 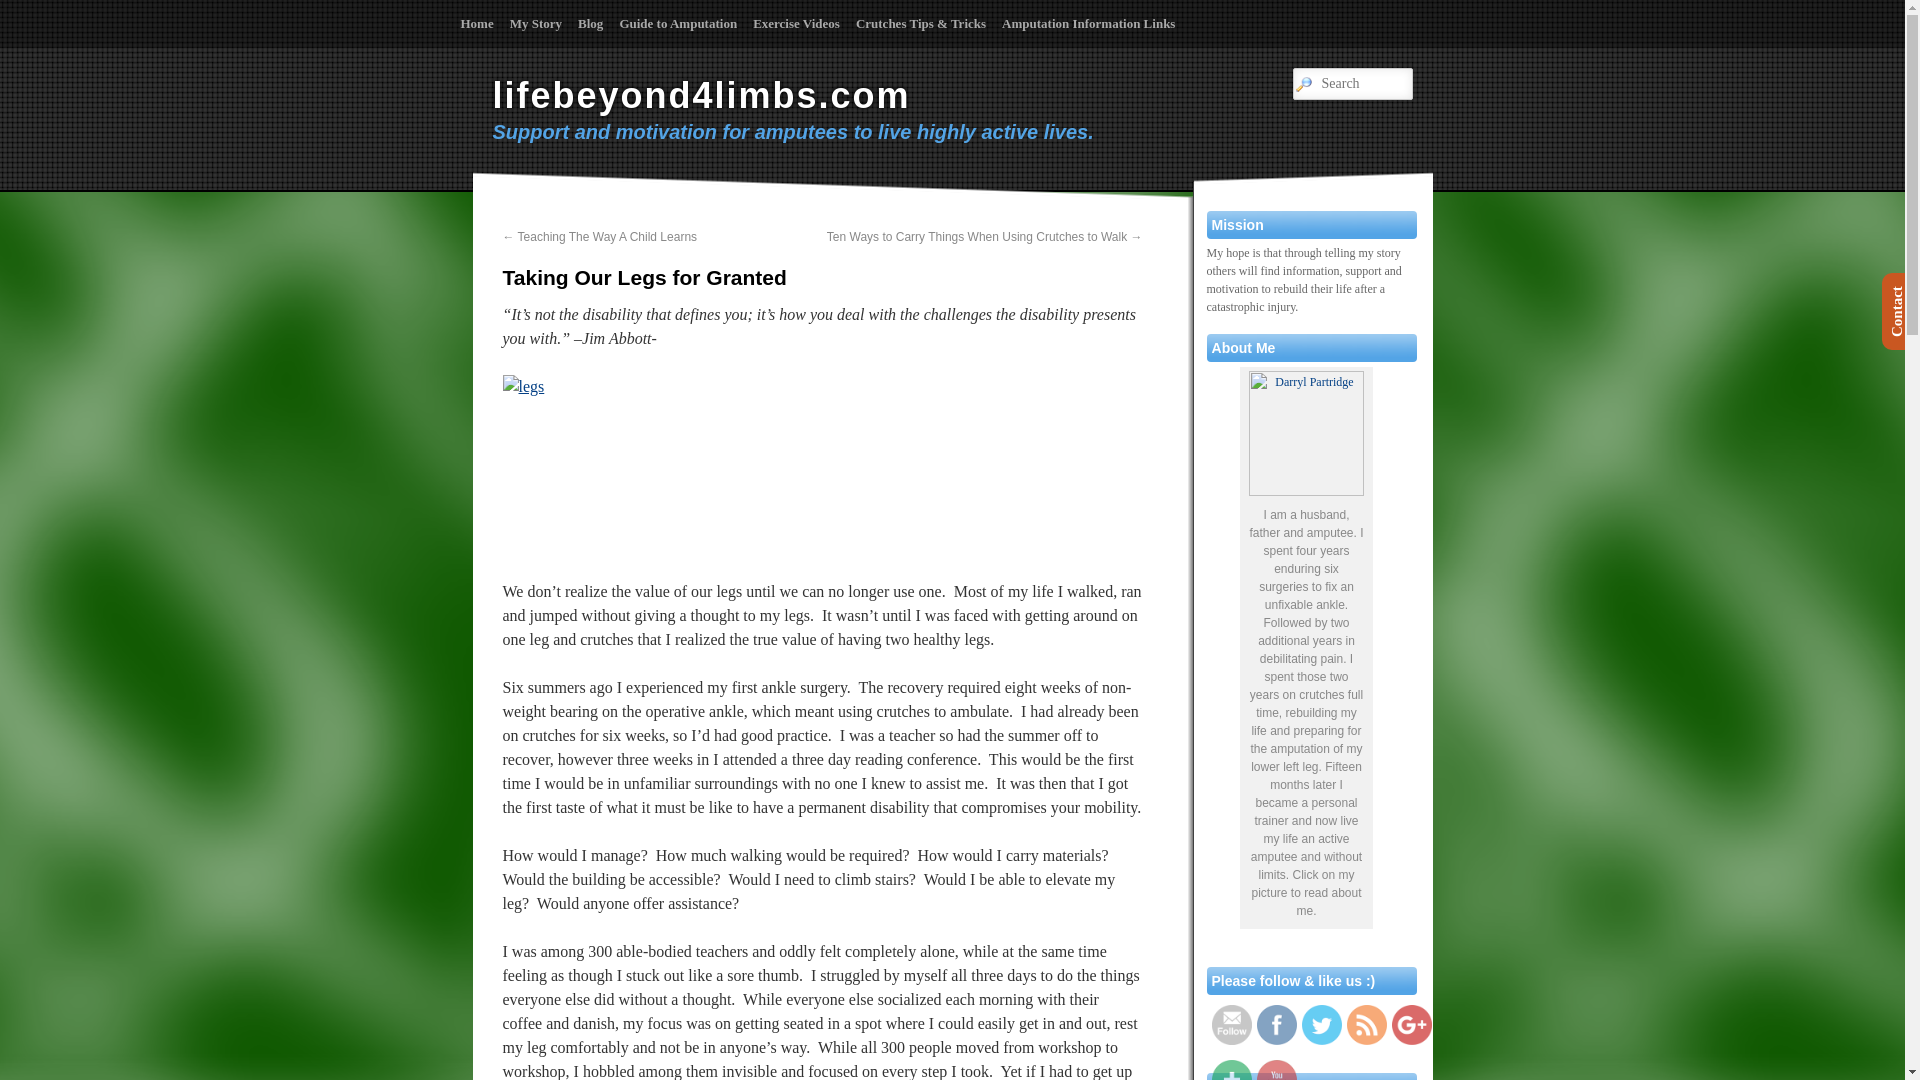 What do you see at coordinates (1322, 1025) in the screenshot?
I see `Twitter` at bounding box center [1322, 1025].